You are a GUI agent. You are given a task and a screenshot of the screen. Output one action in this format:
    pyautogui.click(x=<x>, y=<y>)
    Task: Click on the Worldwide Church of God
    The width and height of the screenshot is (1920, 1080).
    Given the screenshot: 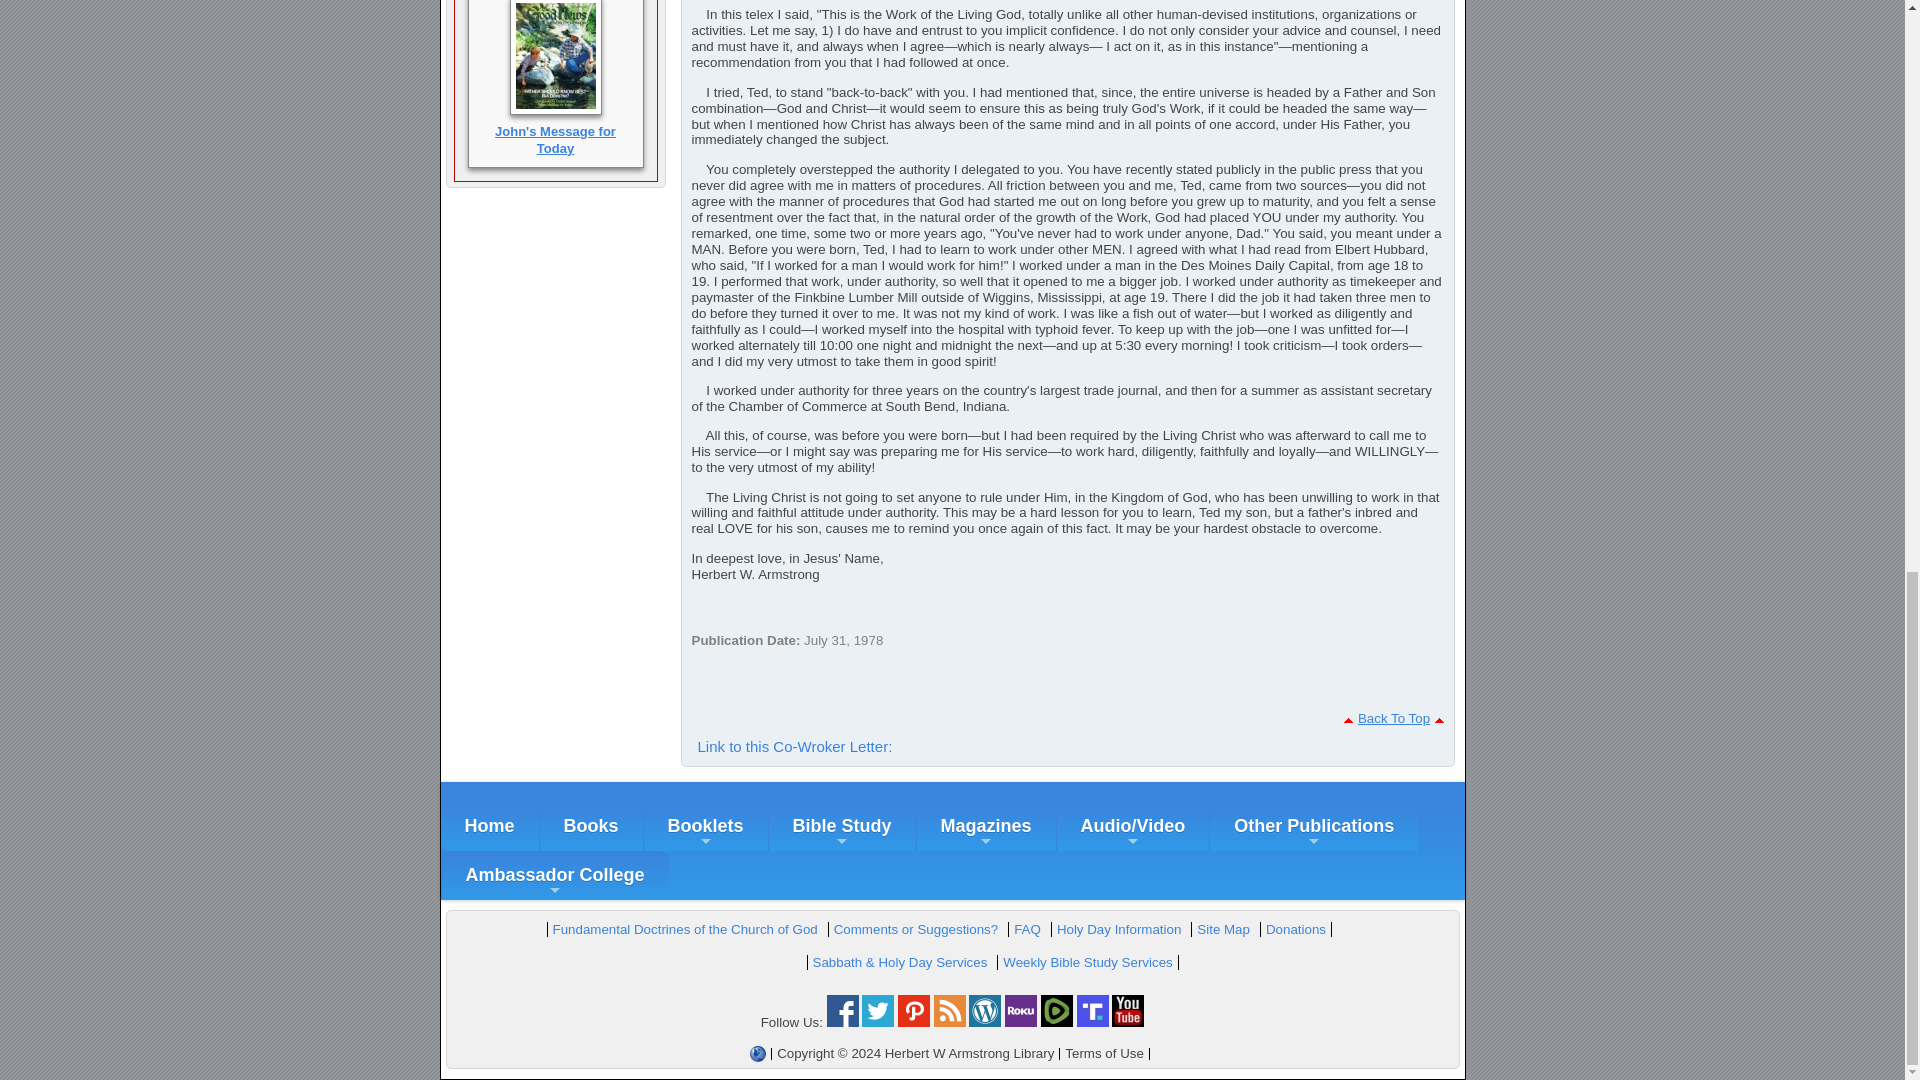 What is the action you would take?
    pyautogui.click(x=758, y=1054)
    